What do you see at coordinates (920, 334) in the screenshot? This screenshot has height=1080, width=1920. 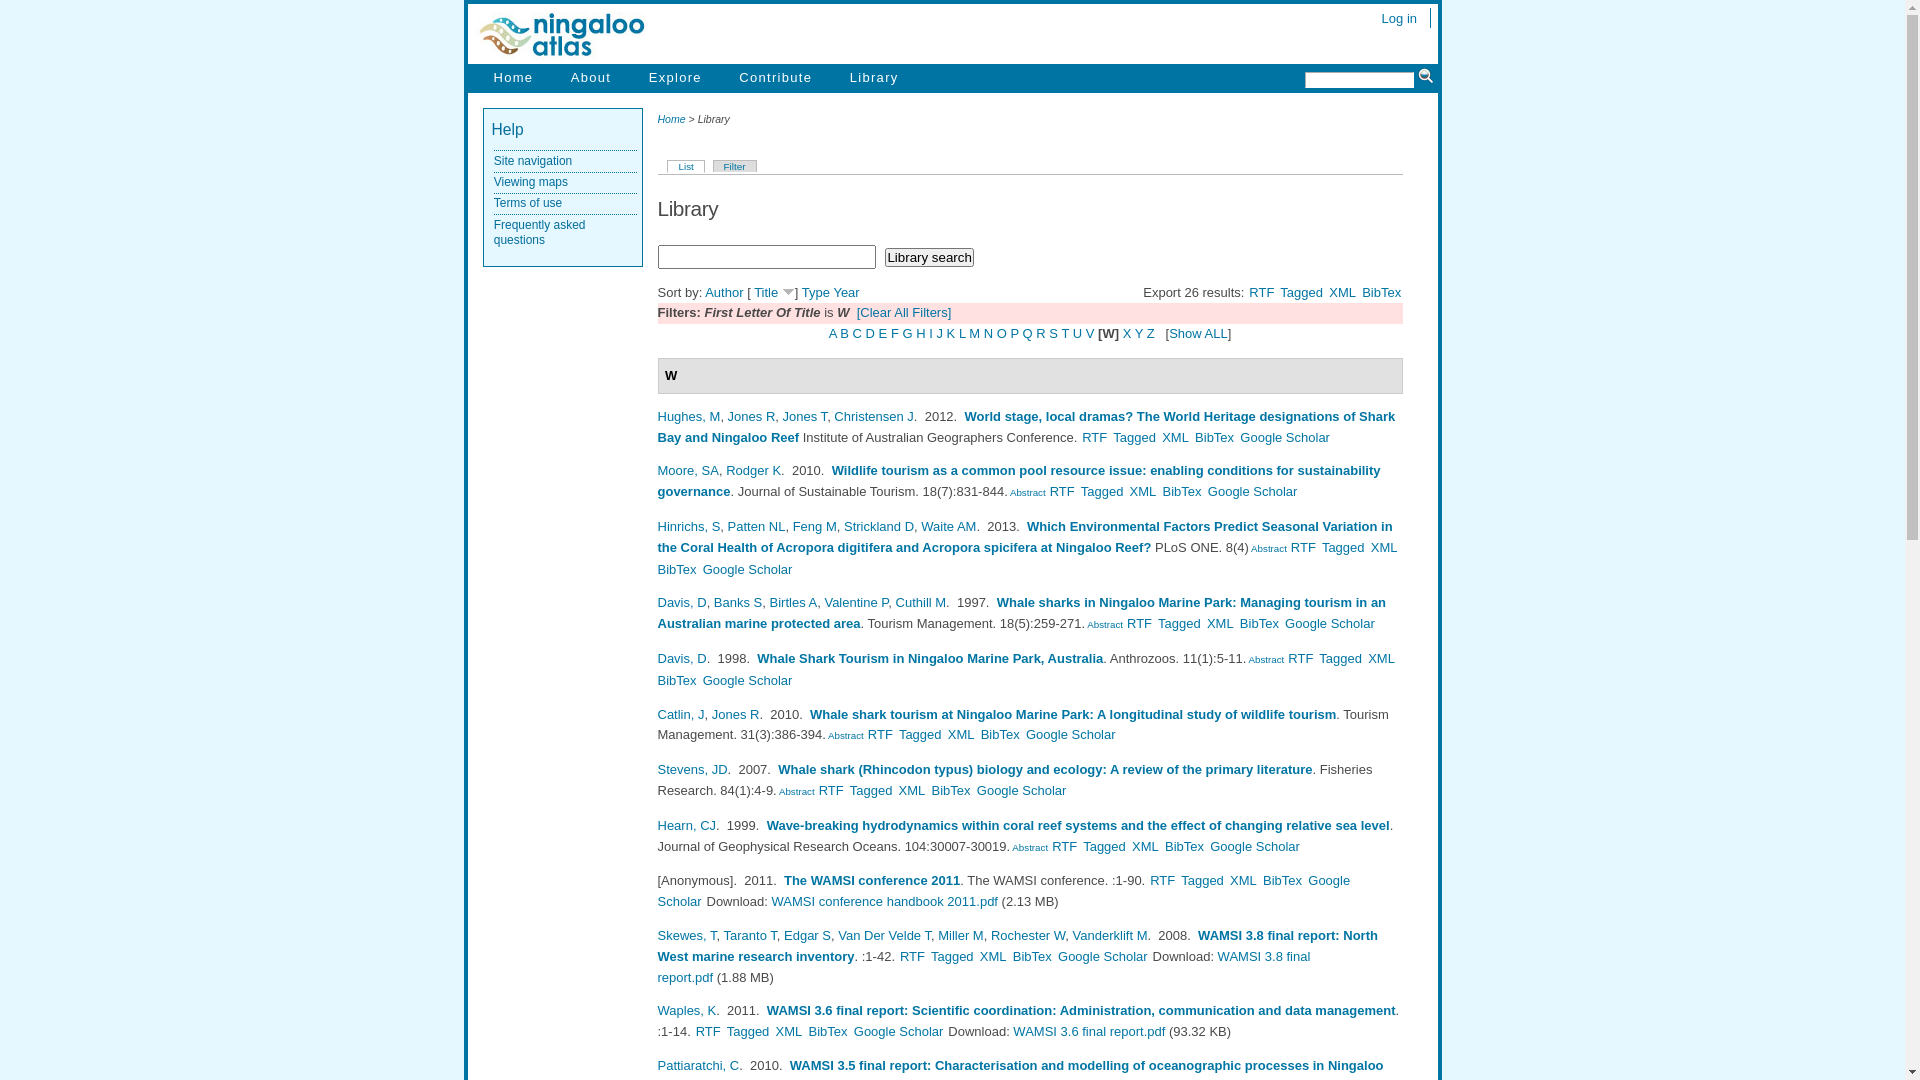 I see `H` at bounding box center [920, 334].